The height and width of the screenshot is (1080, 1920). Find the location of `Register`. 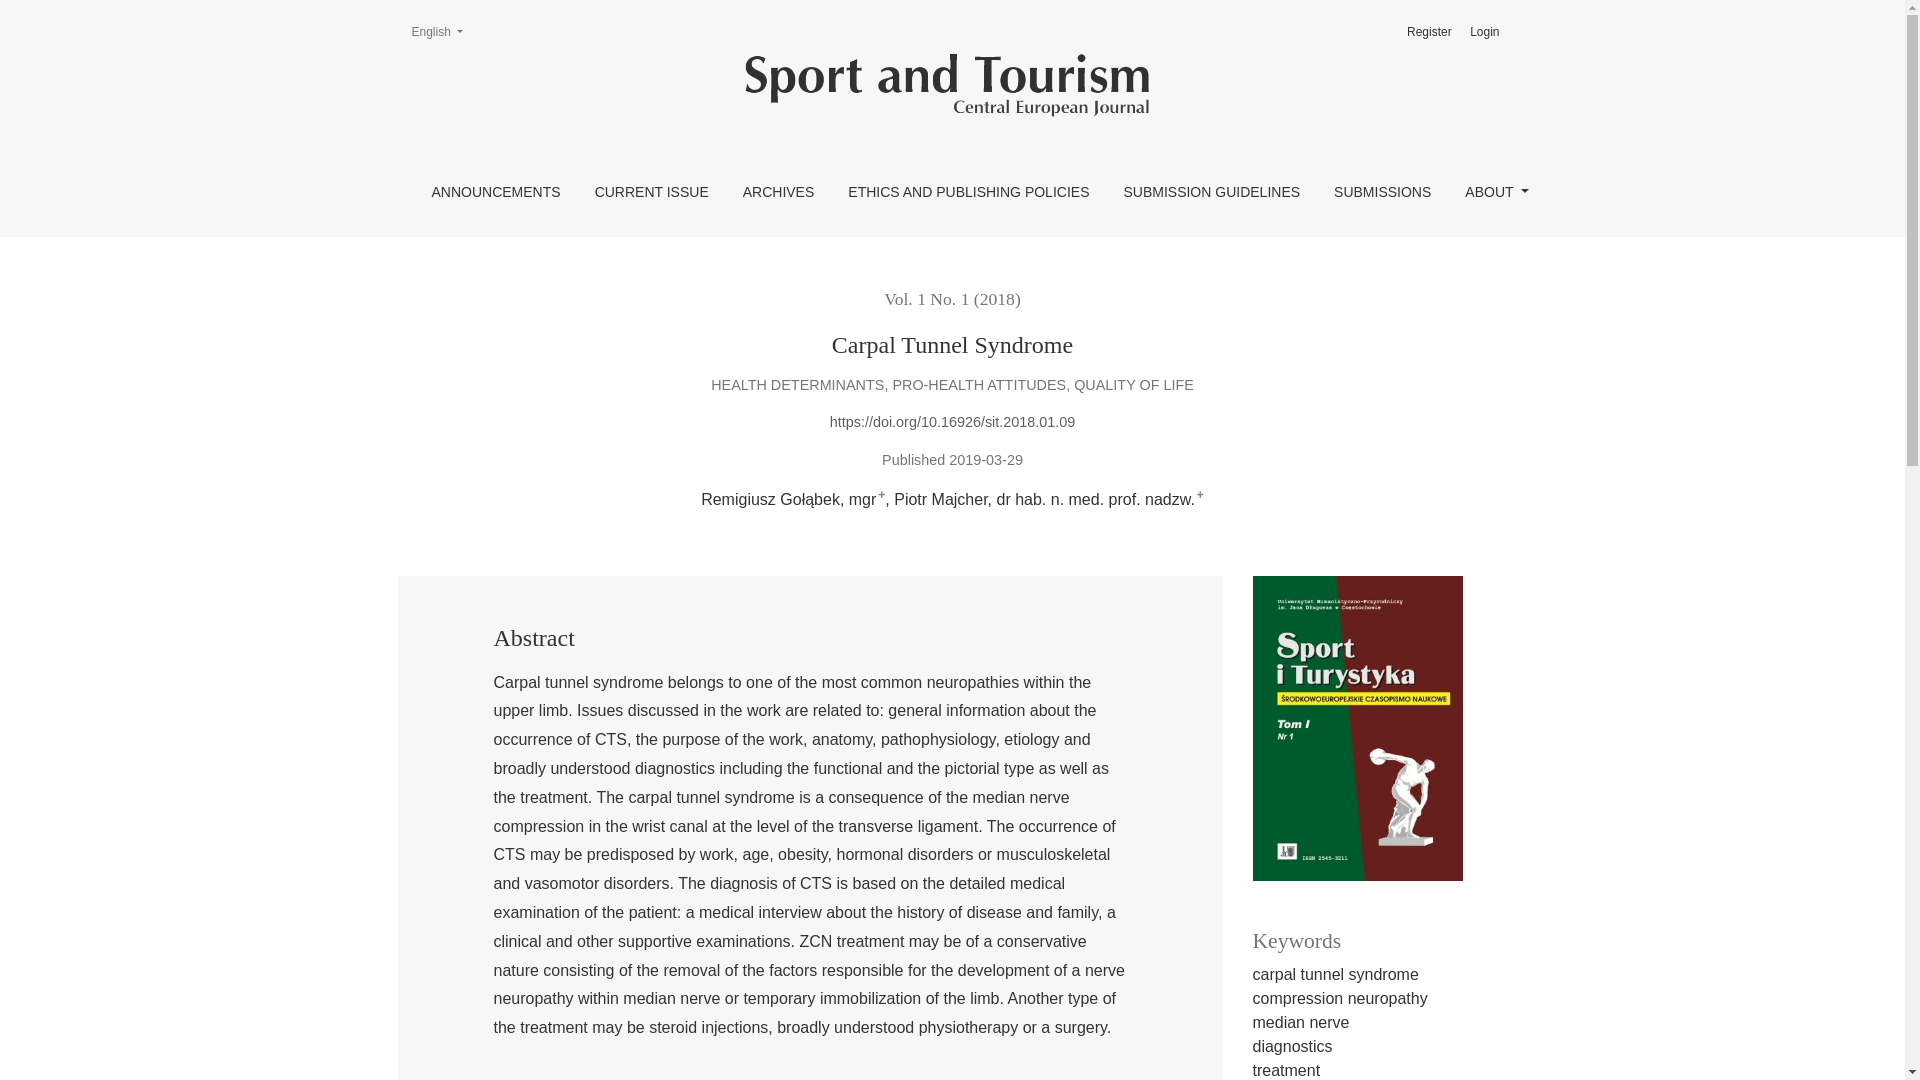

Register is located at coordinates (436, 32).